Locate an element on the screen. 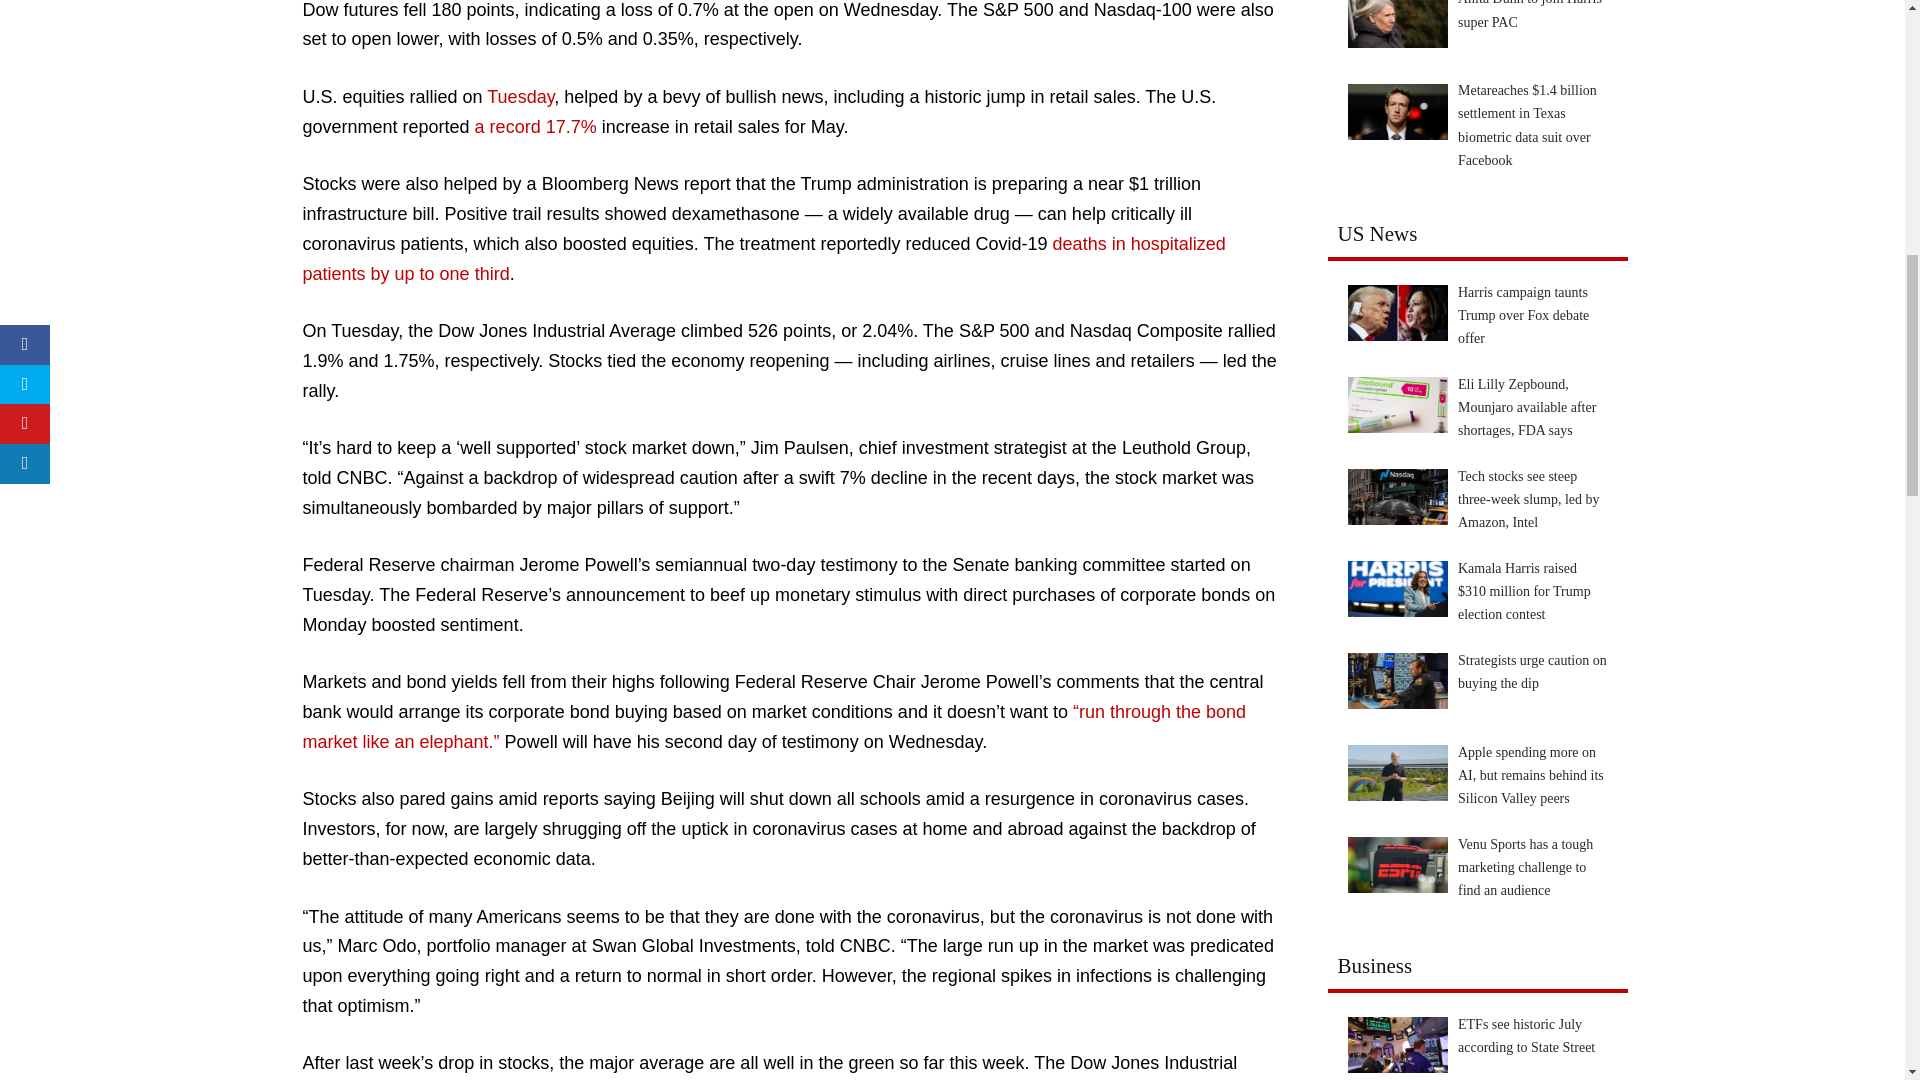 This screenshot has width=1920, height=1080. Kamala Harris raised 0 million for Trump election contest is located at coordinates (1397, 588).